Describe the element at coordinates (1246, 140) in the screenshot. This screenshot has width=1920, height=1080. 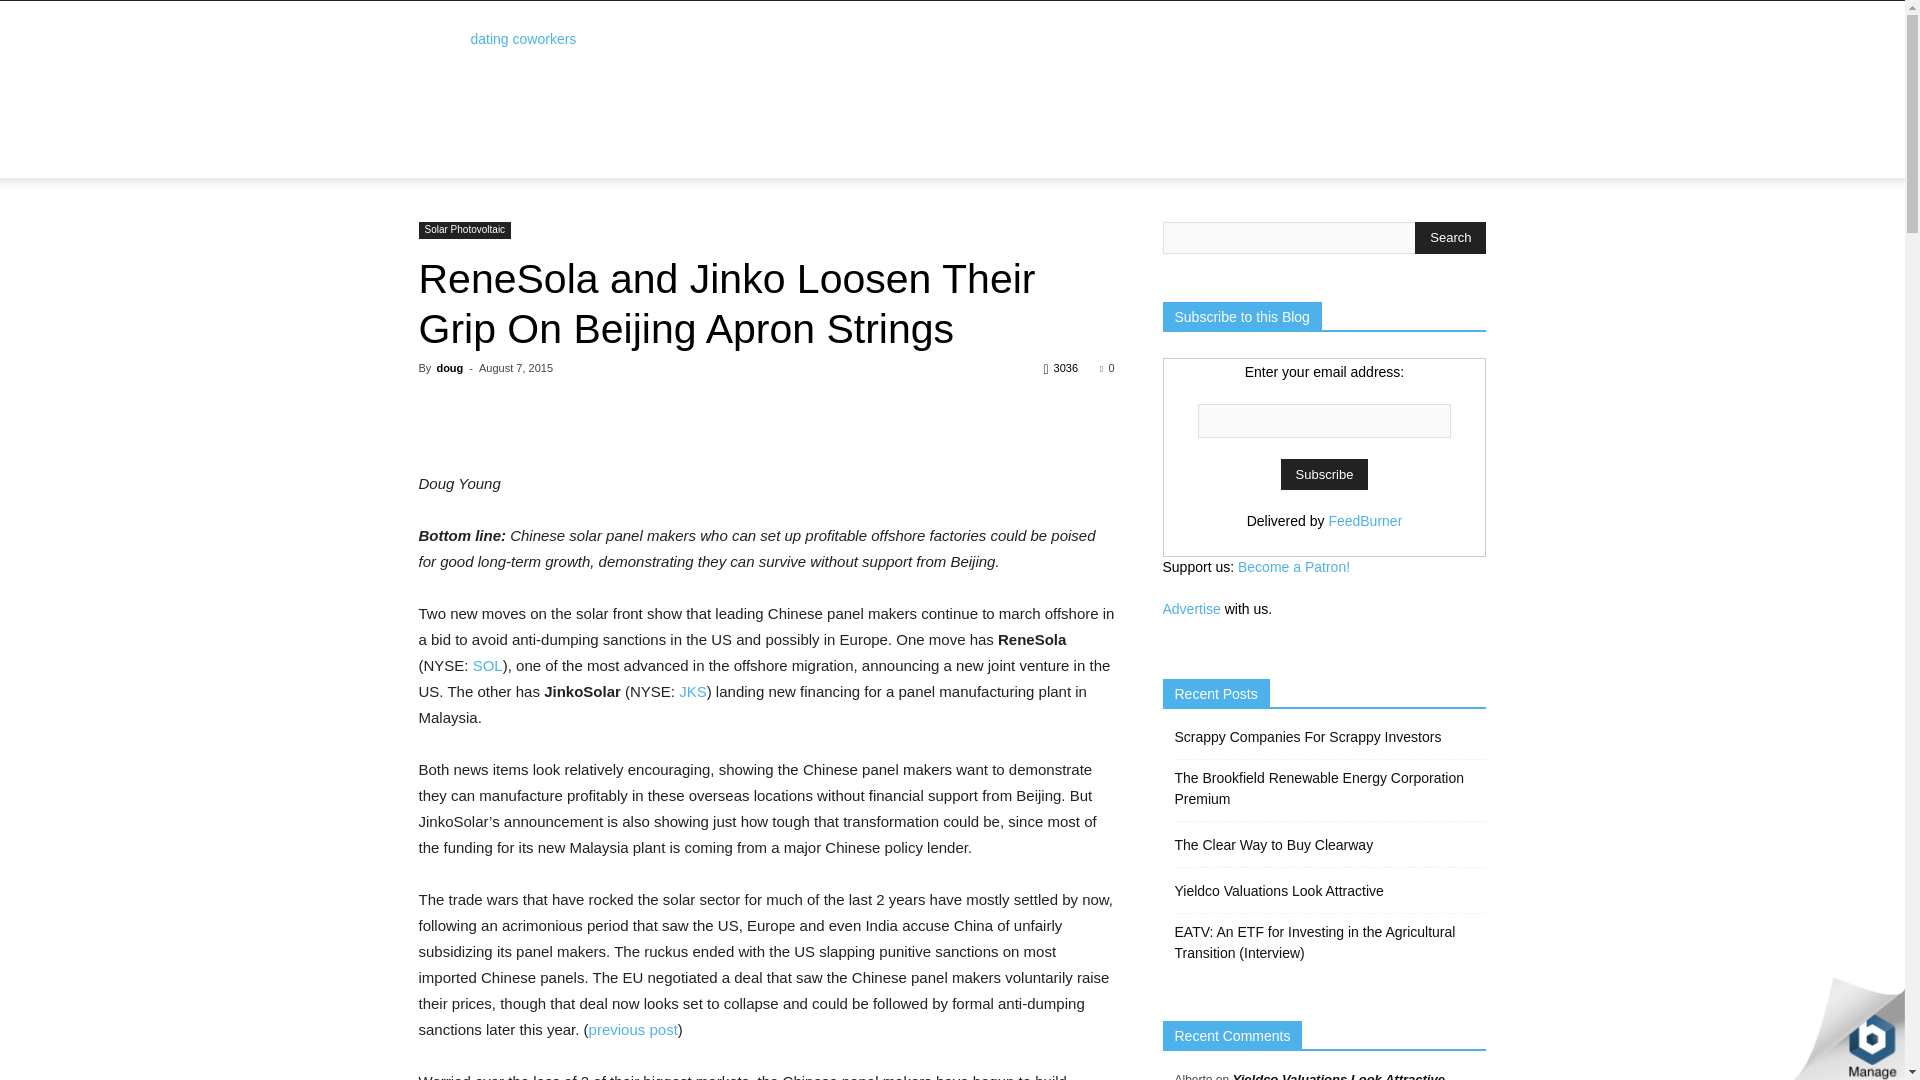
I see `ENERGY EFFICIENCY` at that location.